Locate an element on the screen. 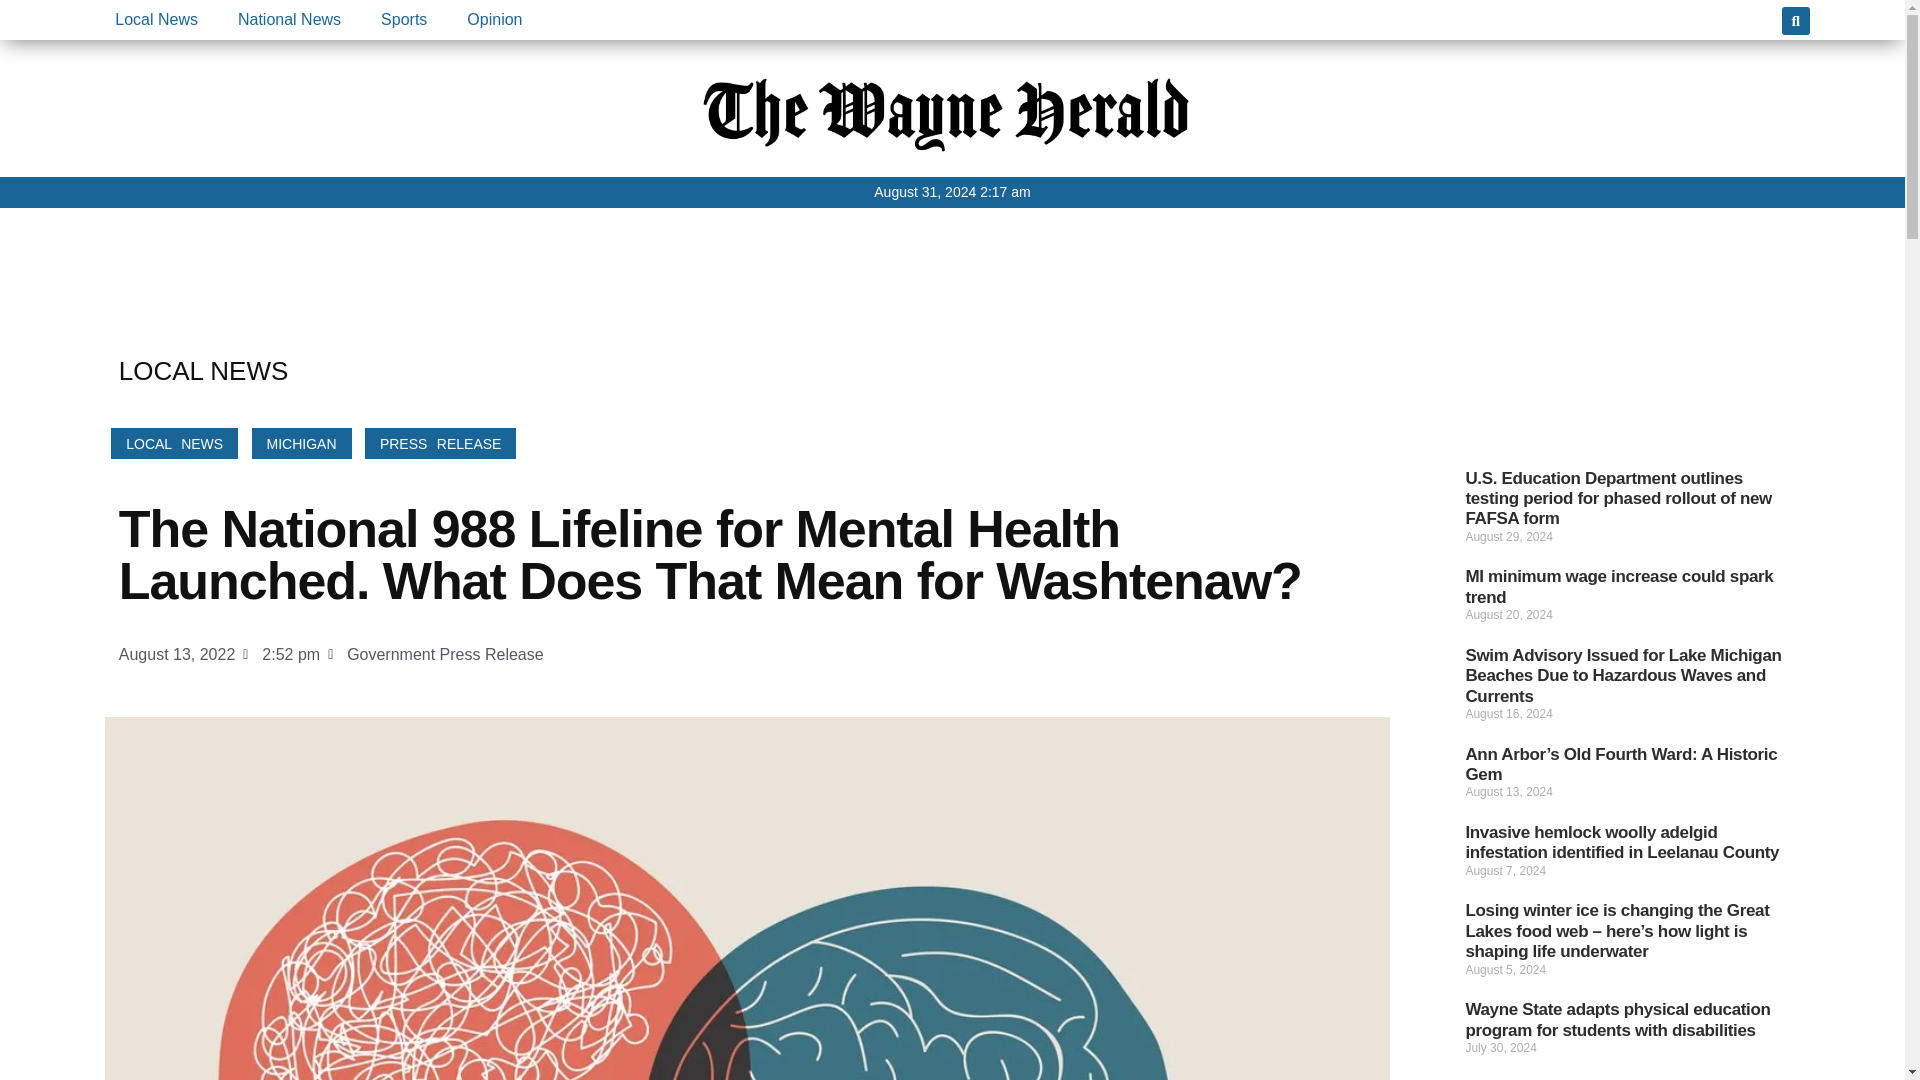 The height and width of the screenshot is (1080, 1920). MI minimum wage increase could spark trend is located at coordinates (1618, 586).